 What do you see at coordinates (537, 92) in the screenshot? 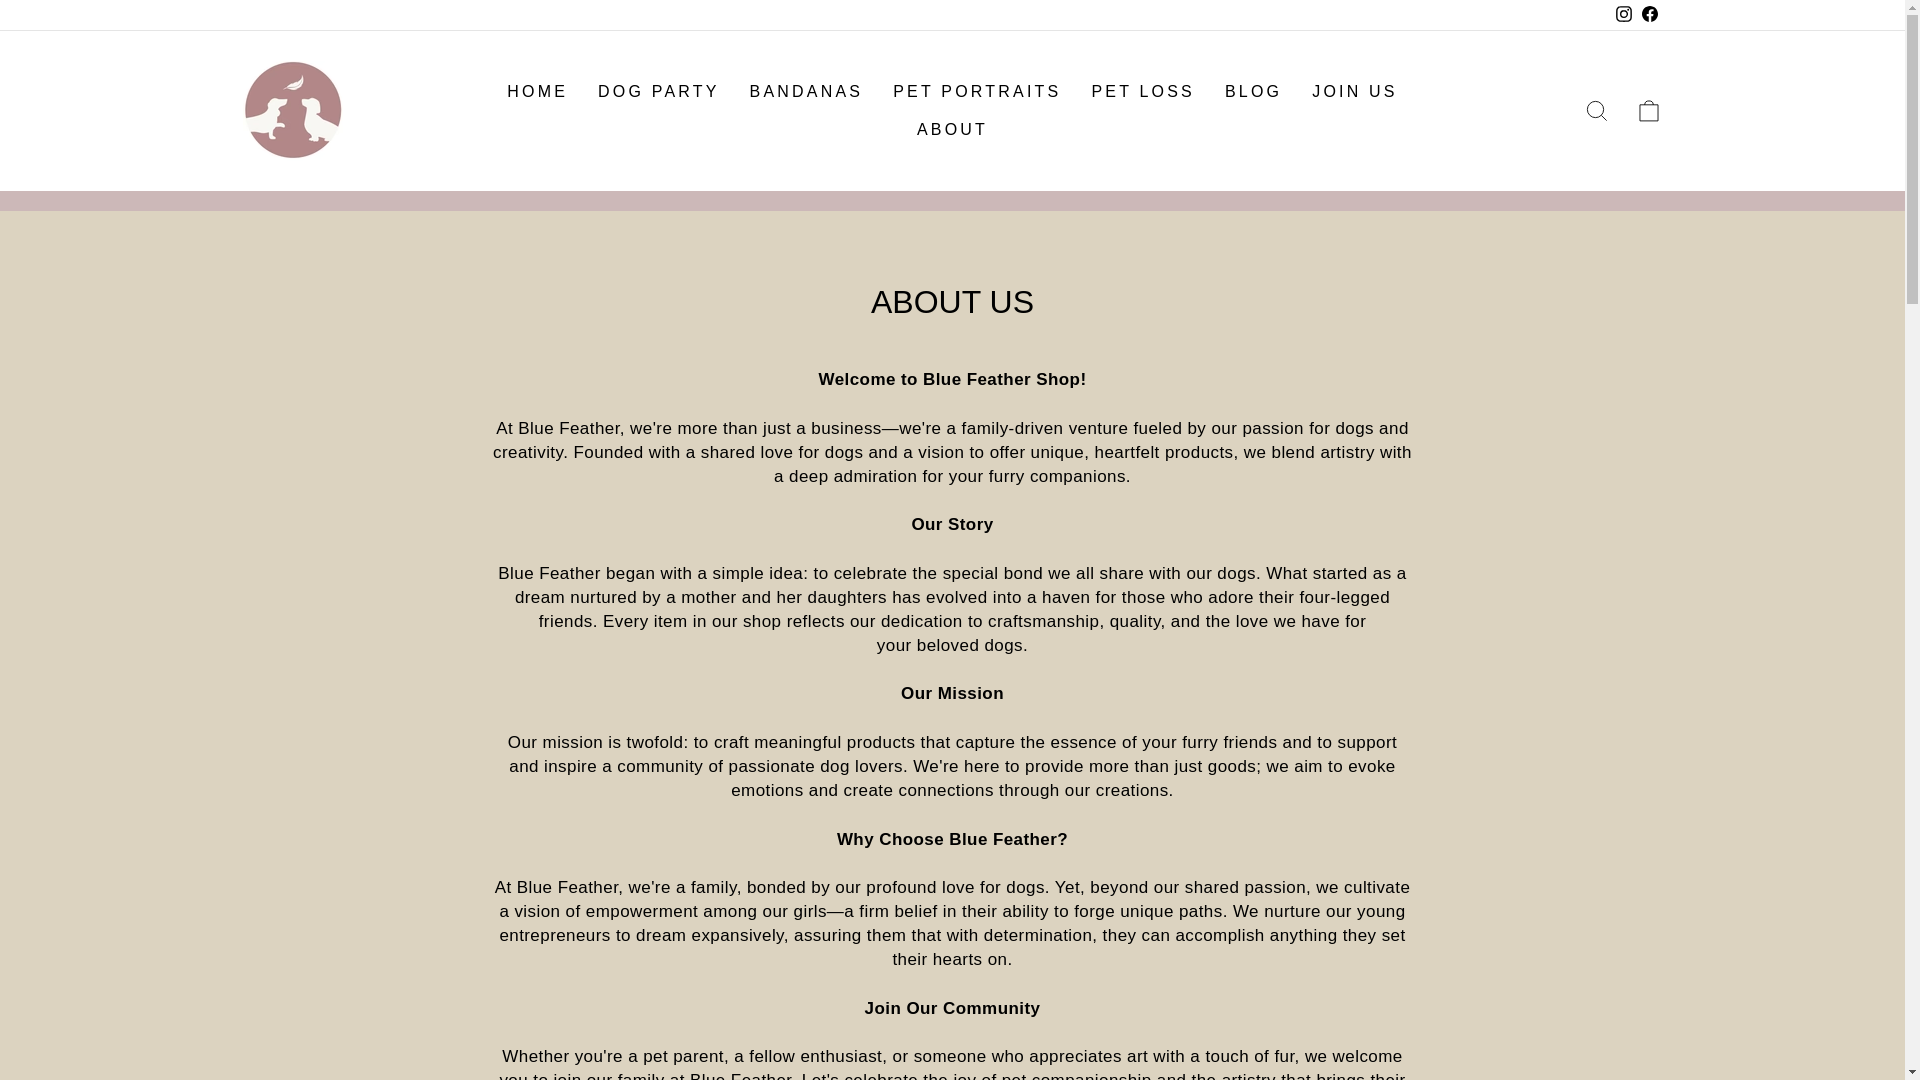
I see `HOME` at bounding box center [537, 92].